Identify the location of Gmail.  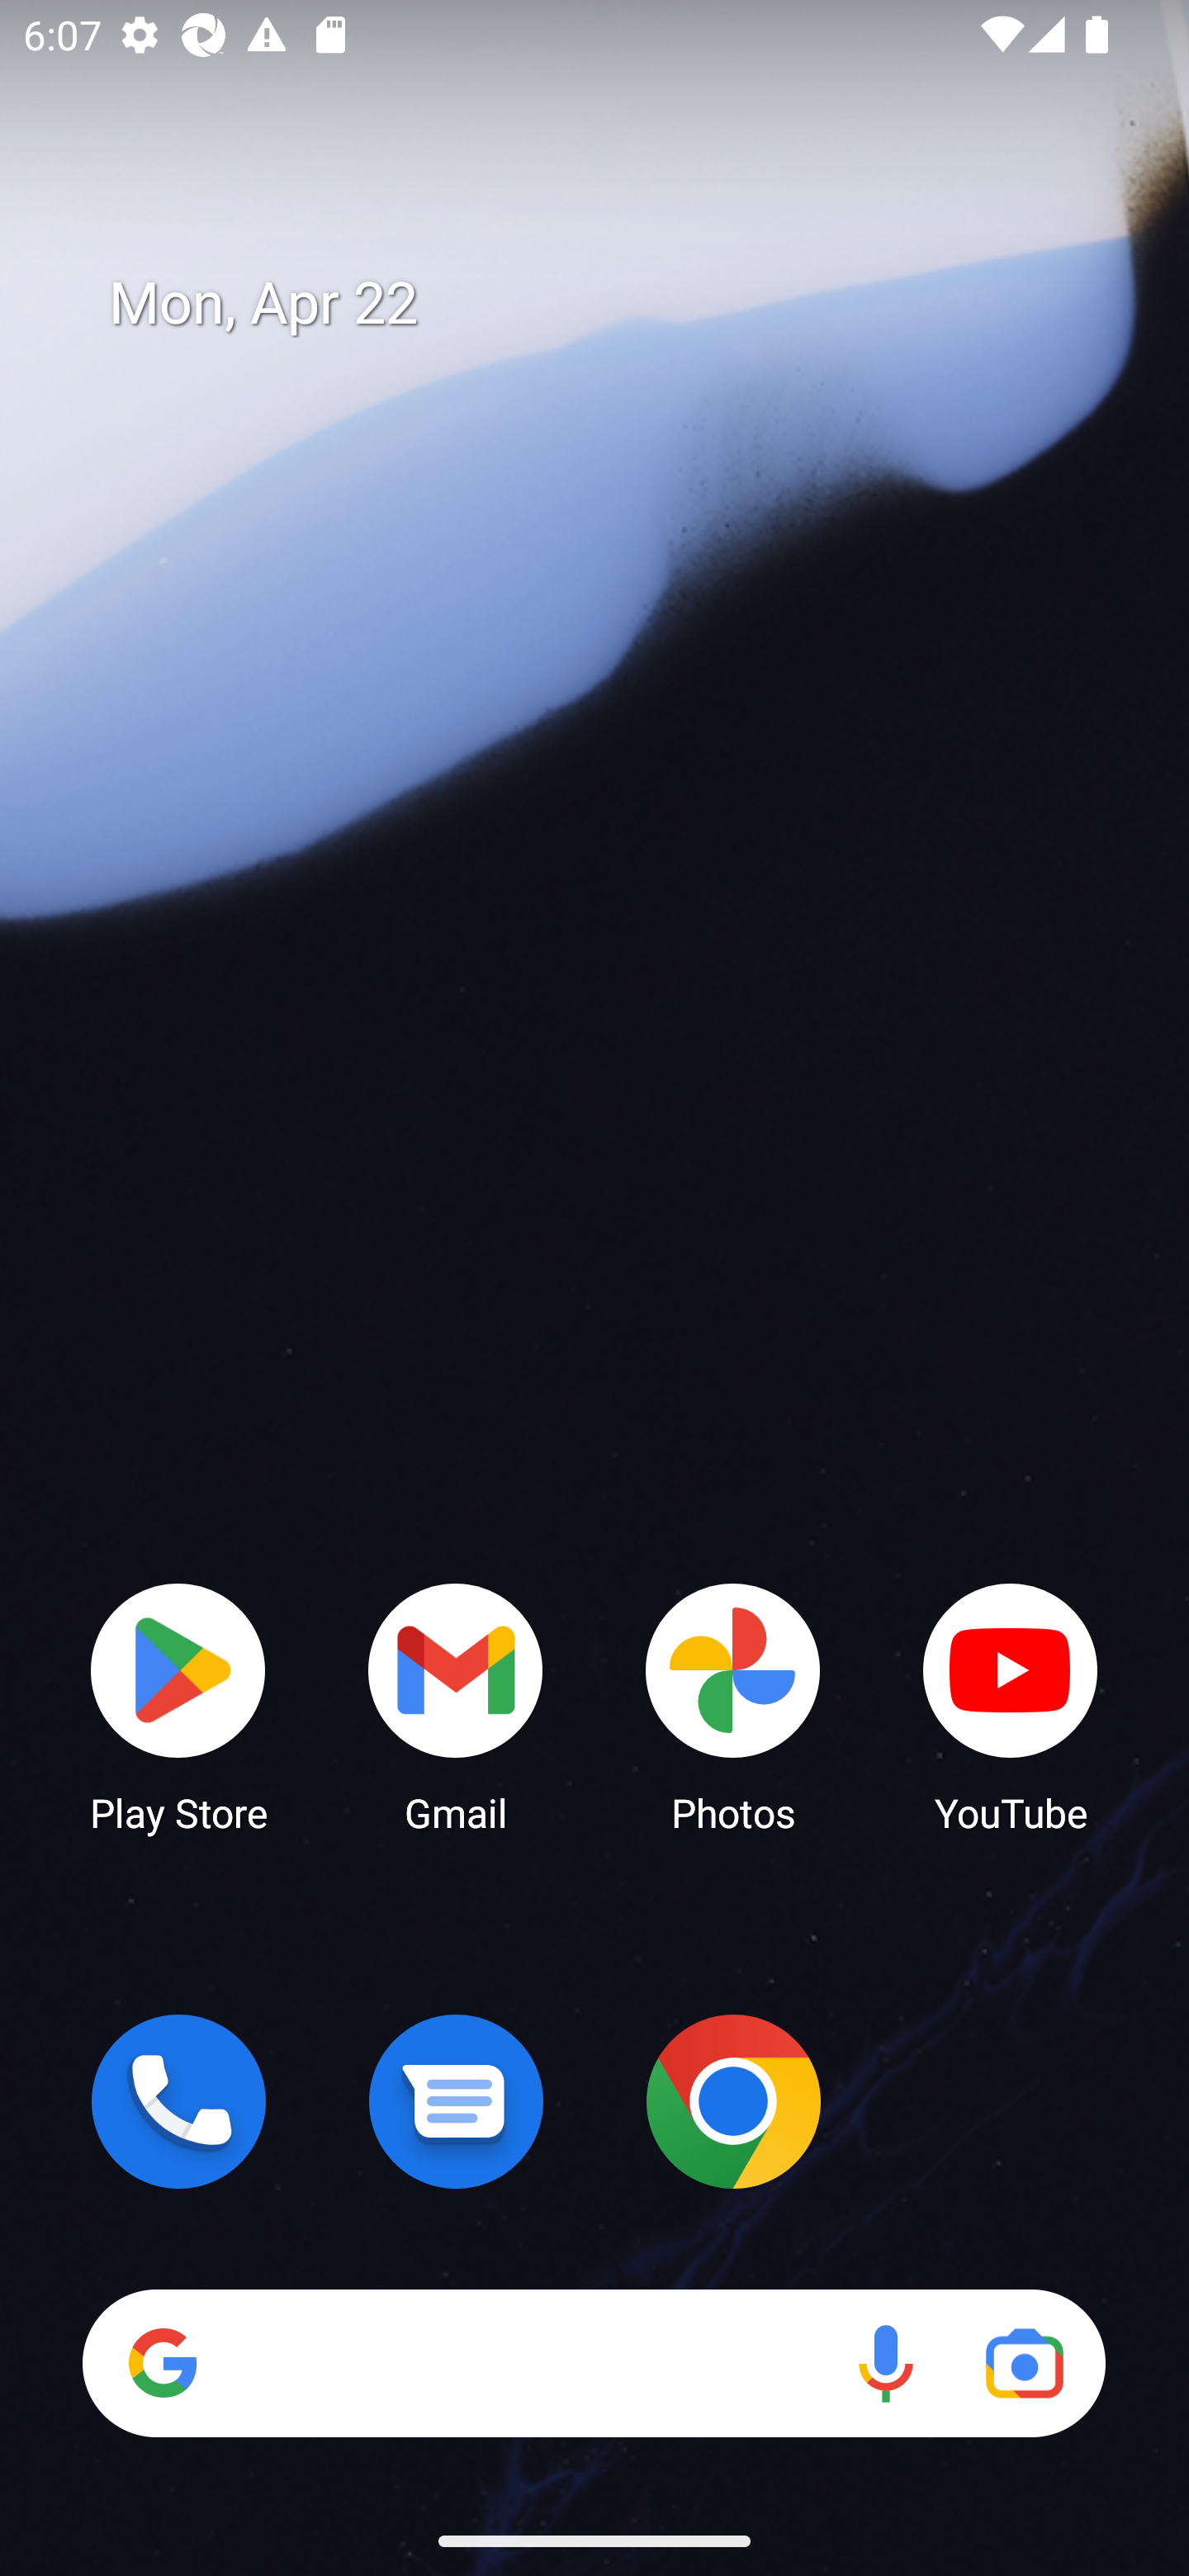
(456, 1706).